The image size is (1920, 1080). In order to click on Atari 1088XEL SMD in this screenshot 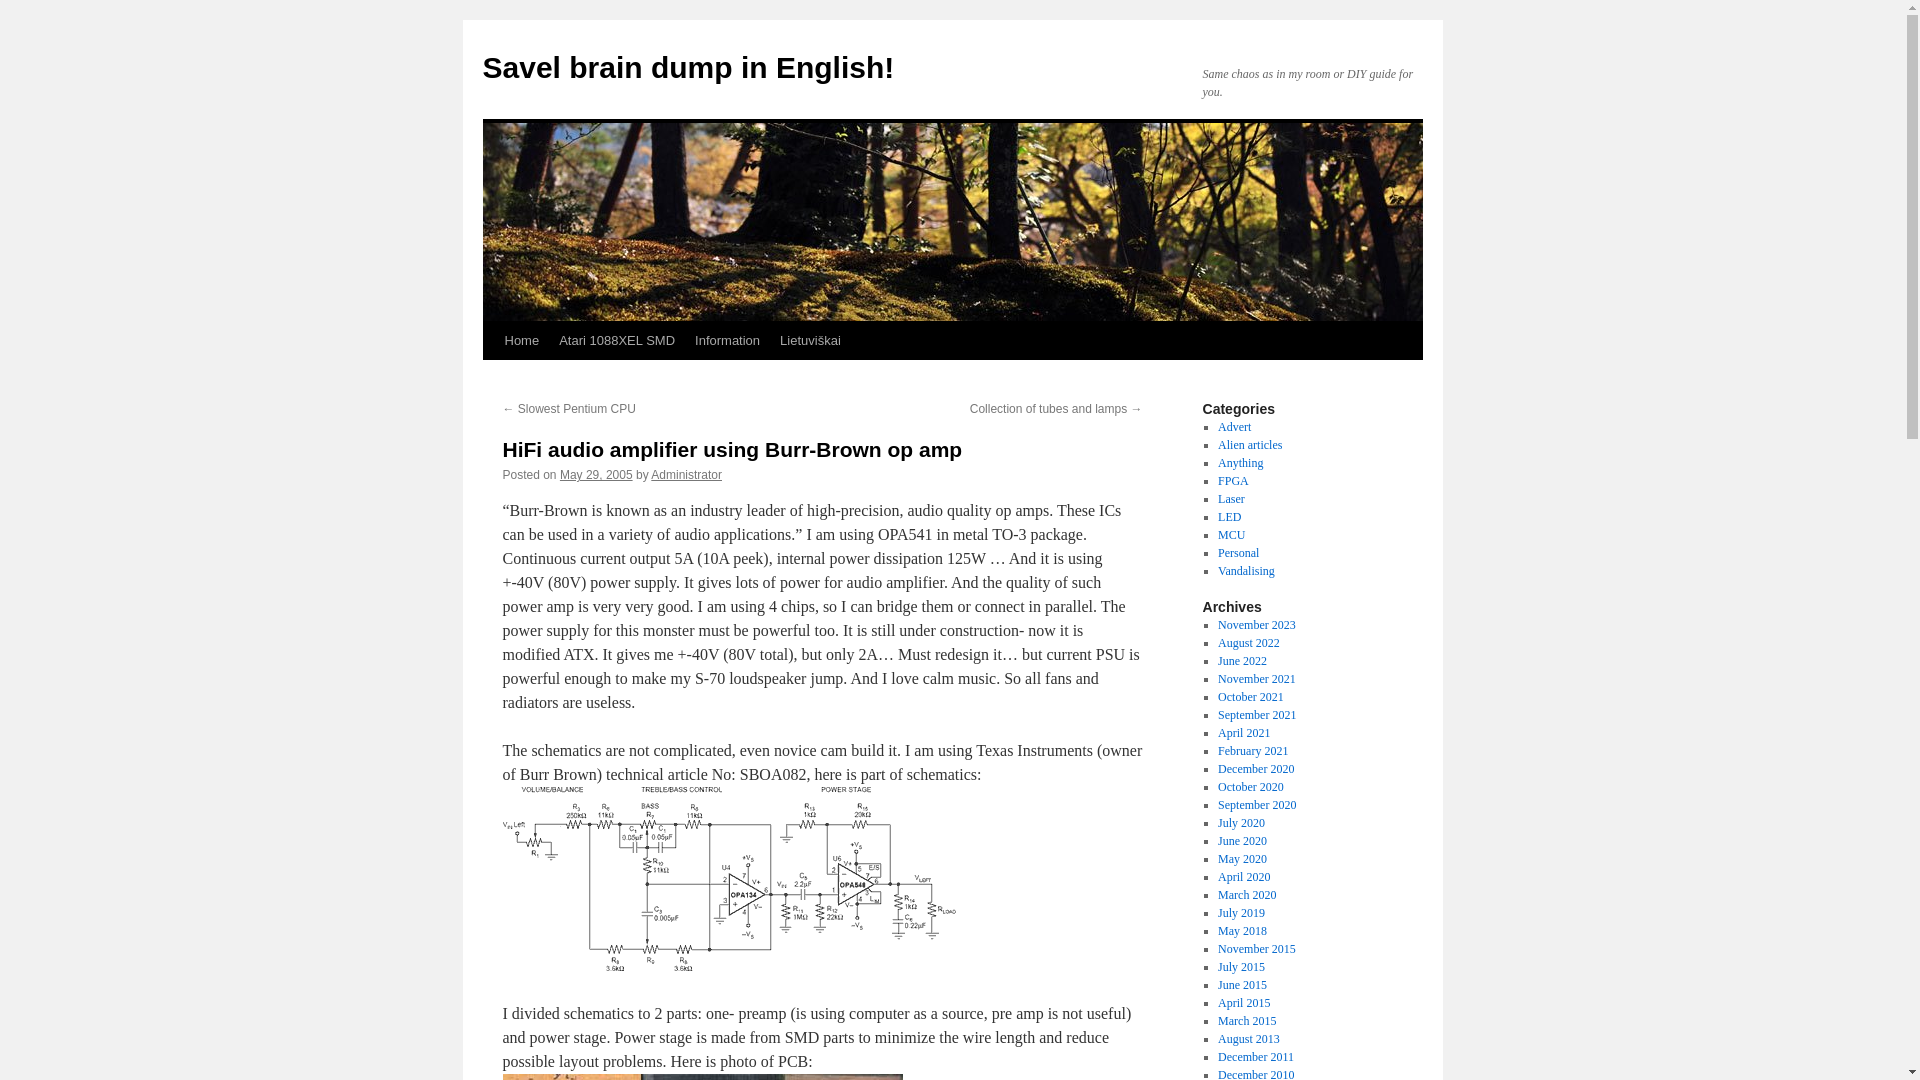, I will do `click(617, 340)`.